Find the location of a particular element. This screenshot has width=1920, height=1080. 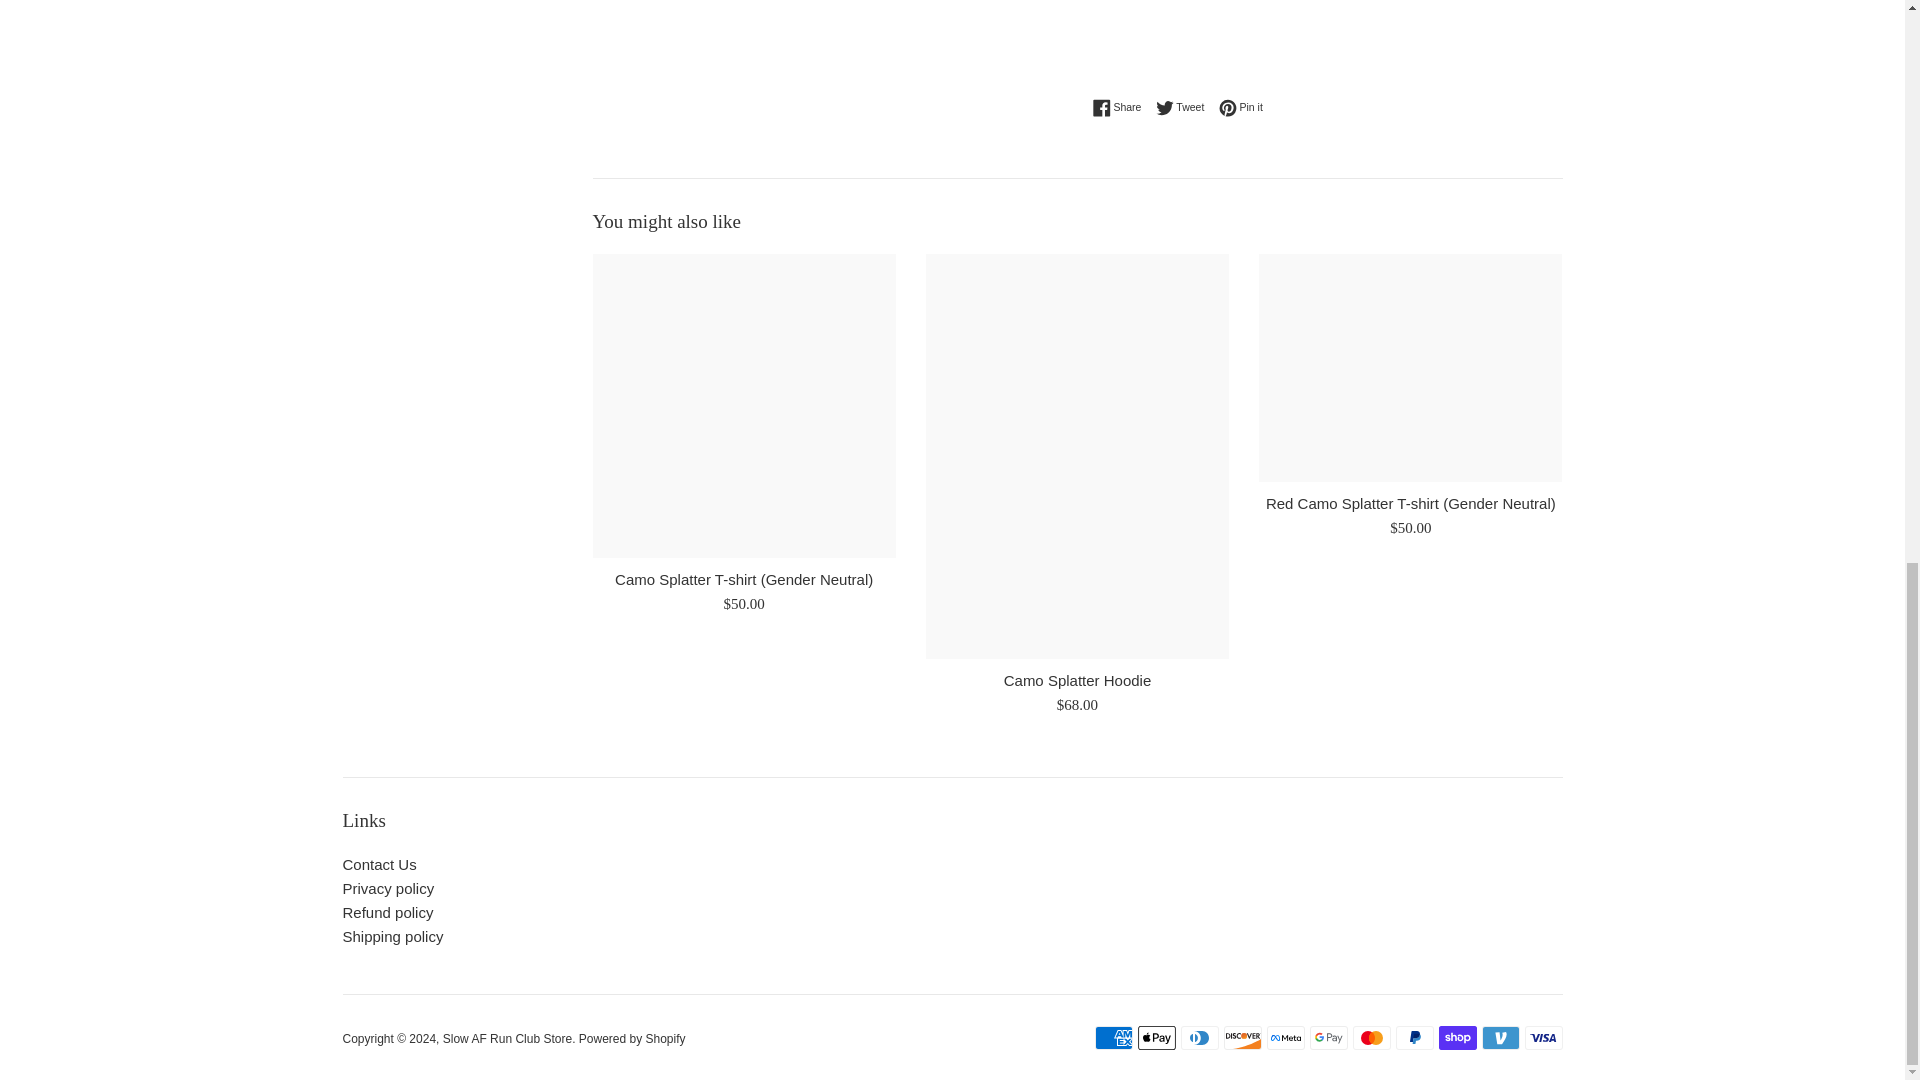

Pin on Pinterest is located at coordinates (1457, 1038).